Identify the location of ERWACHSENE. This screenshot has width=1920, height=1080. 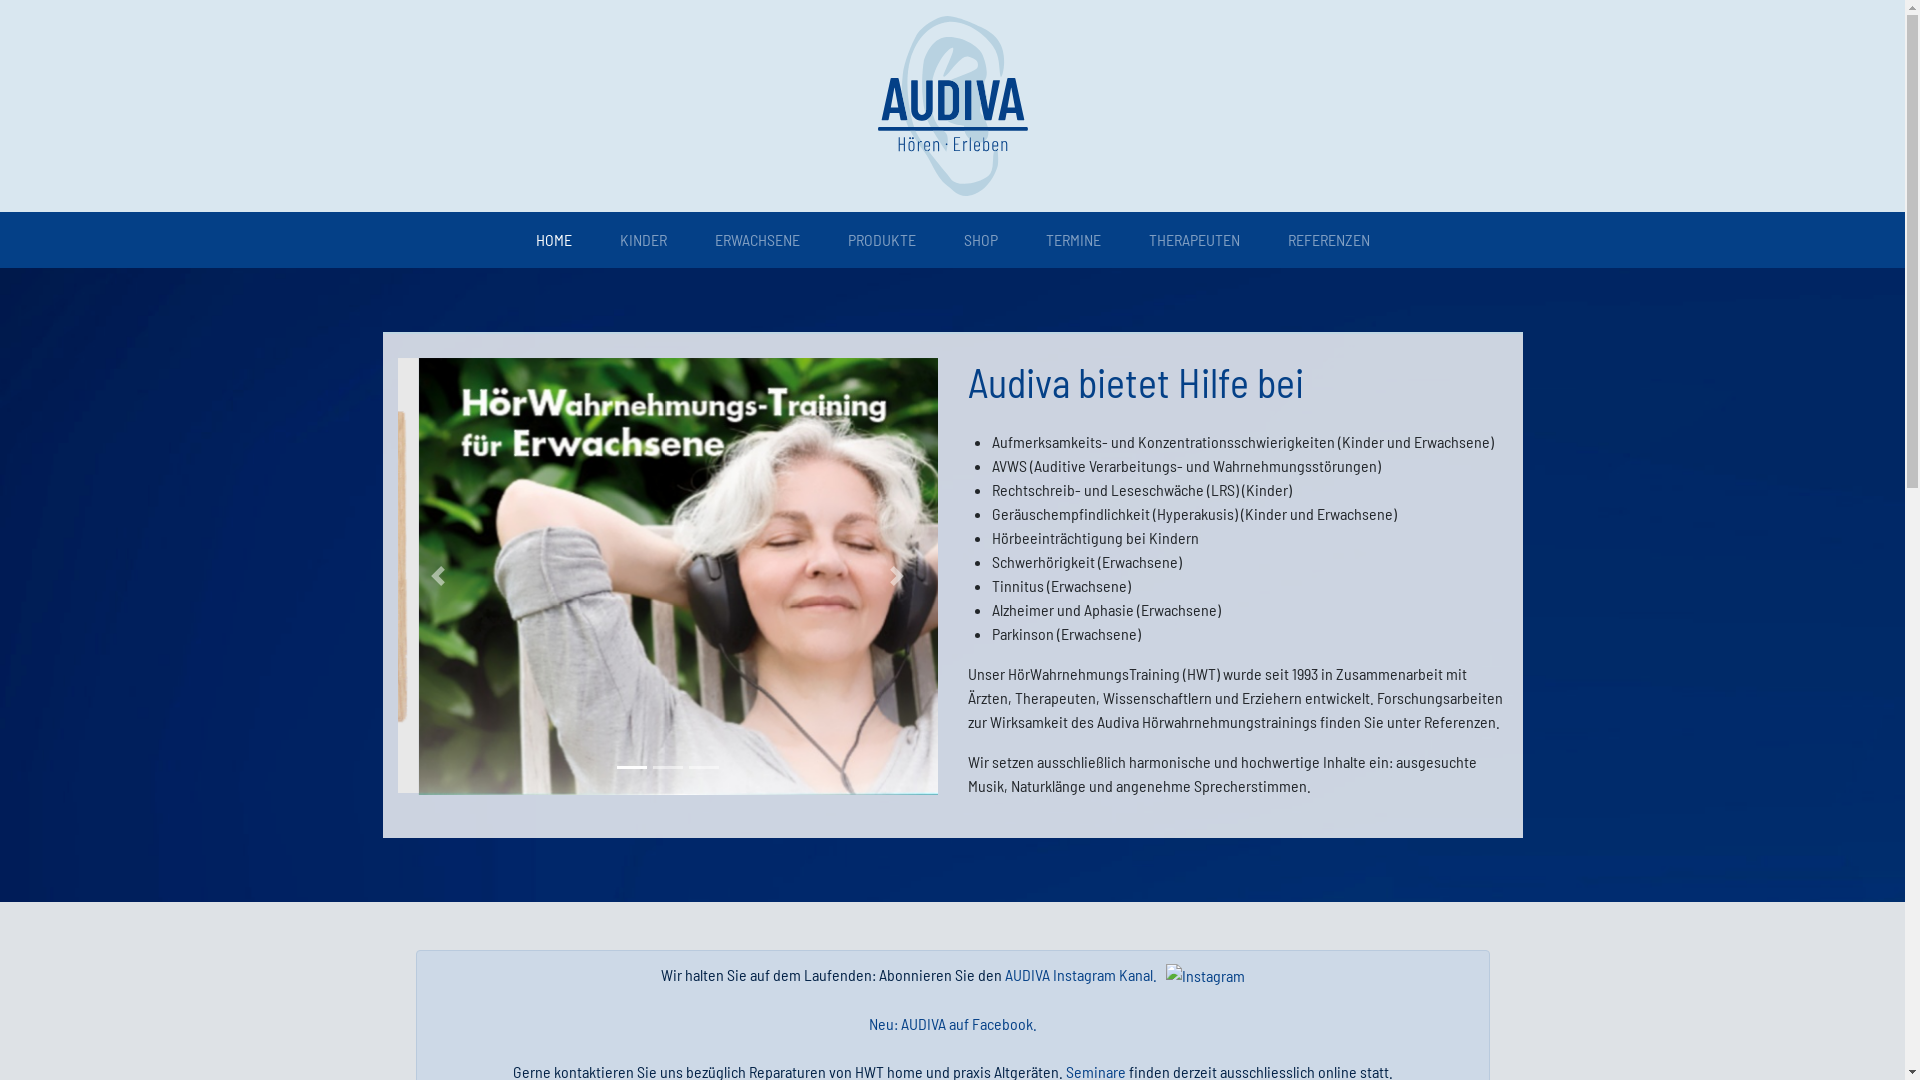
(756, 240).